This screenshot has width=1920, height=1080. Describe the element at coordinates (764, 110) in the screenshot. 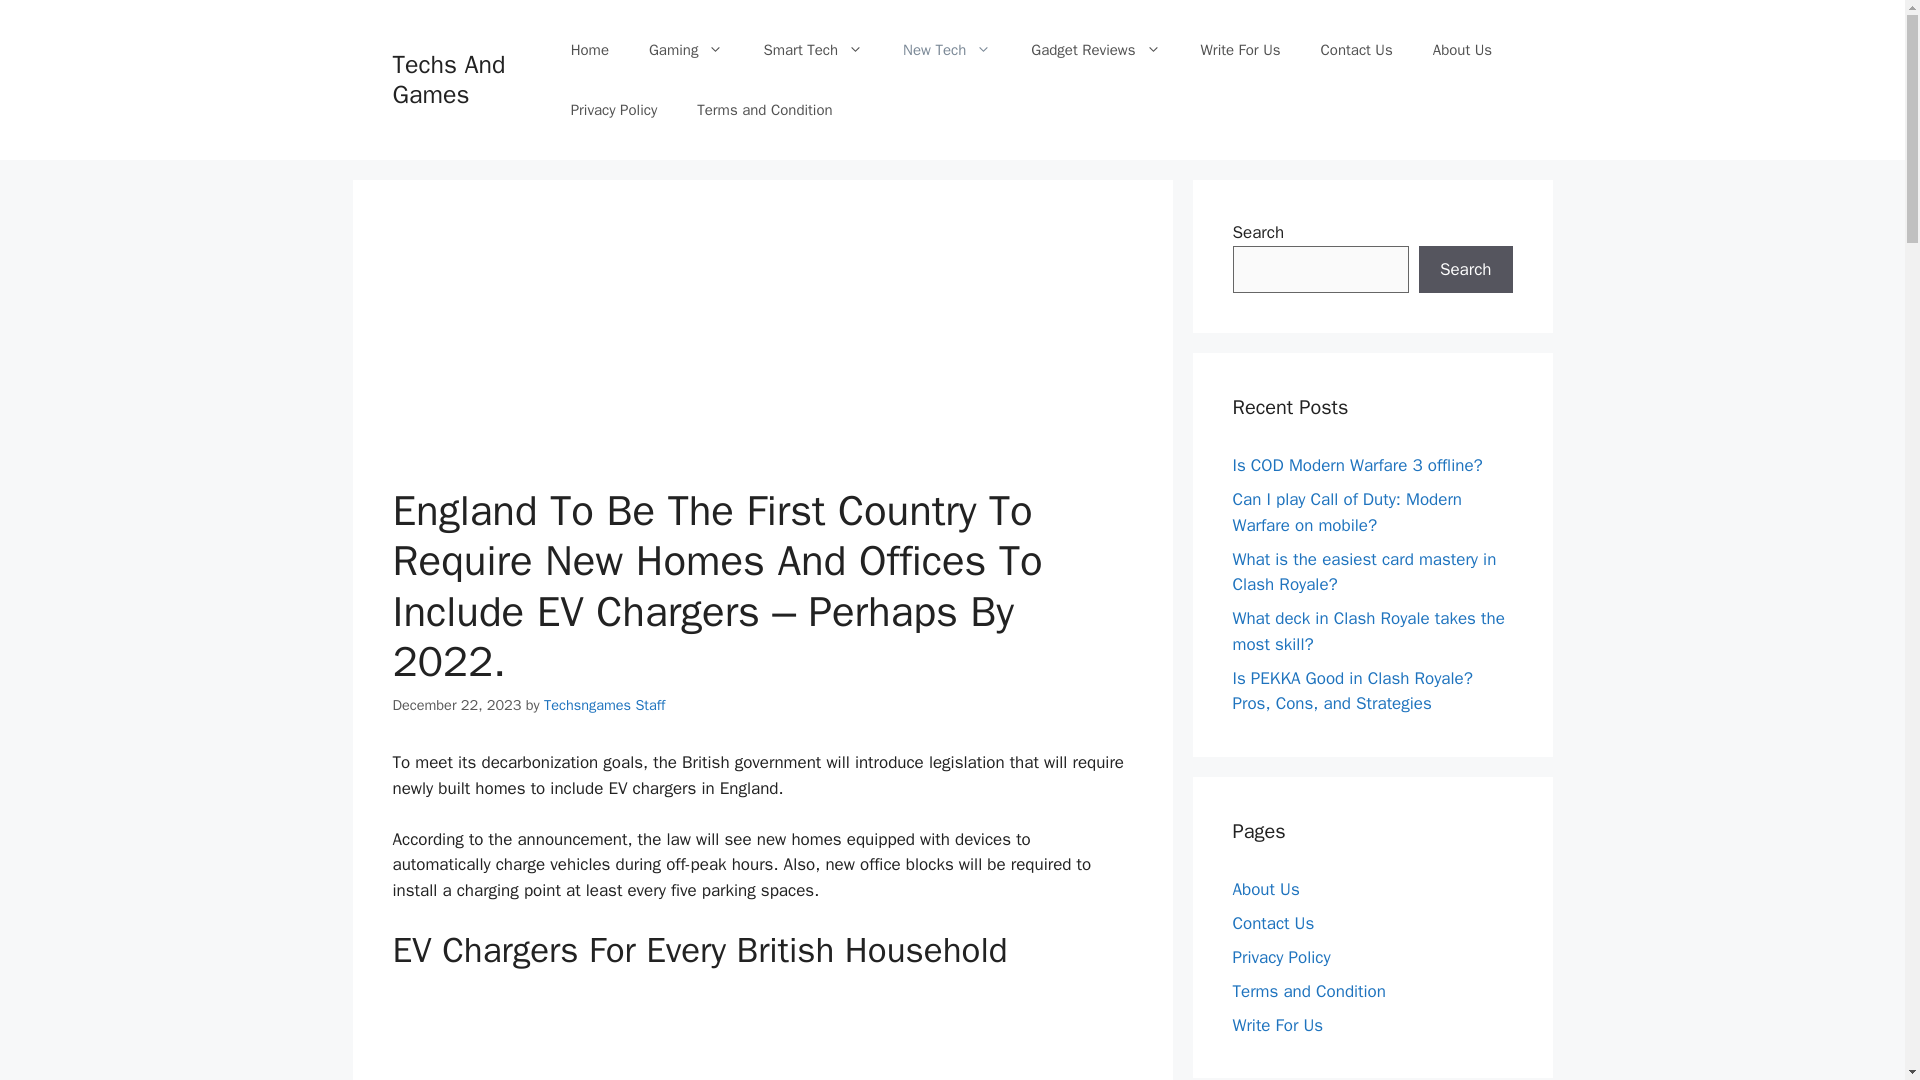

I see `Terms and Condition` at that location.